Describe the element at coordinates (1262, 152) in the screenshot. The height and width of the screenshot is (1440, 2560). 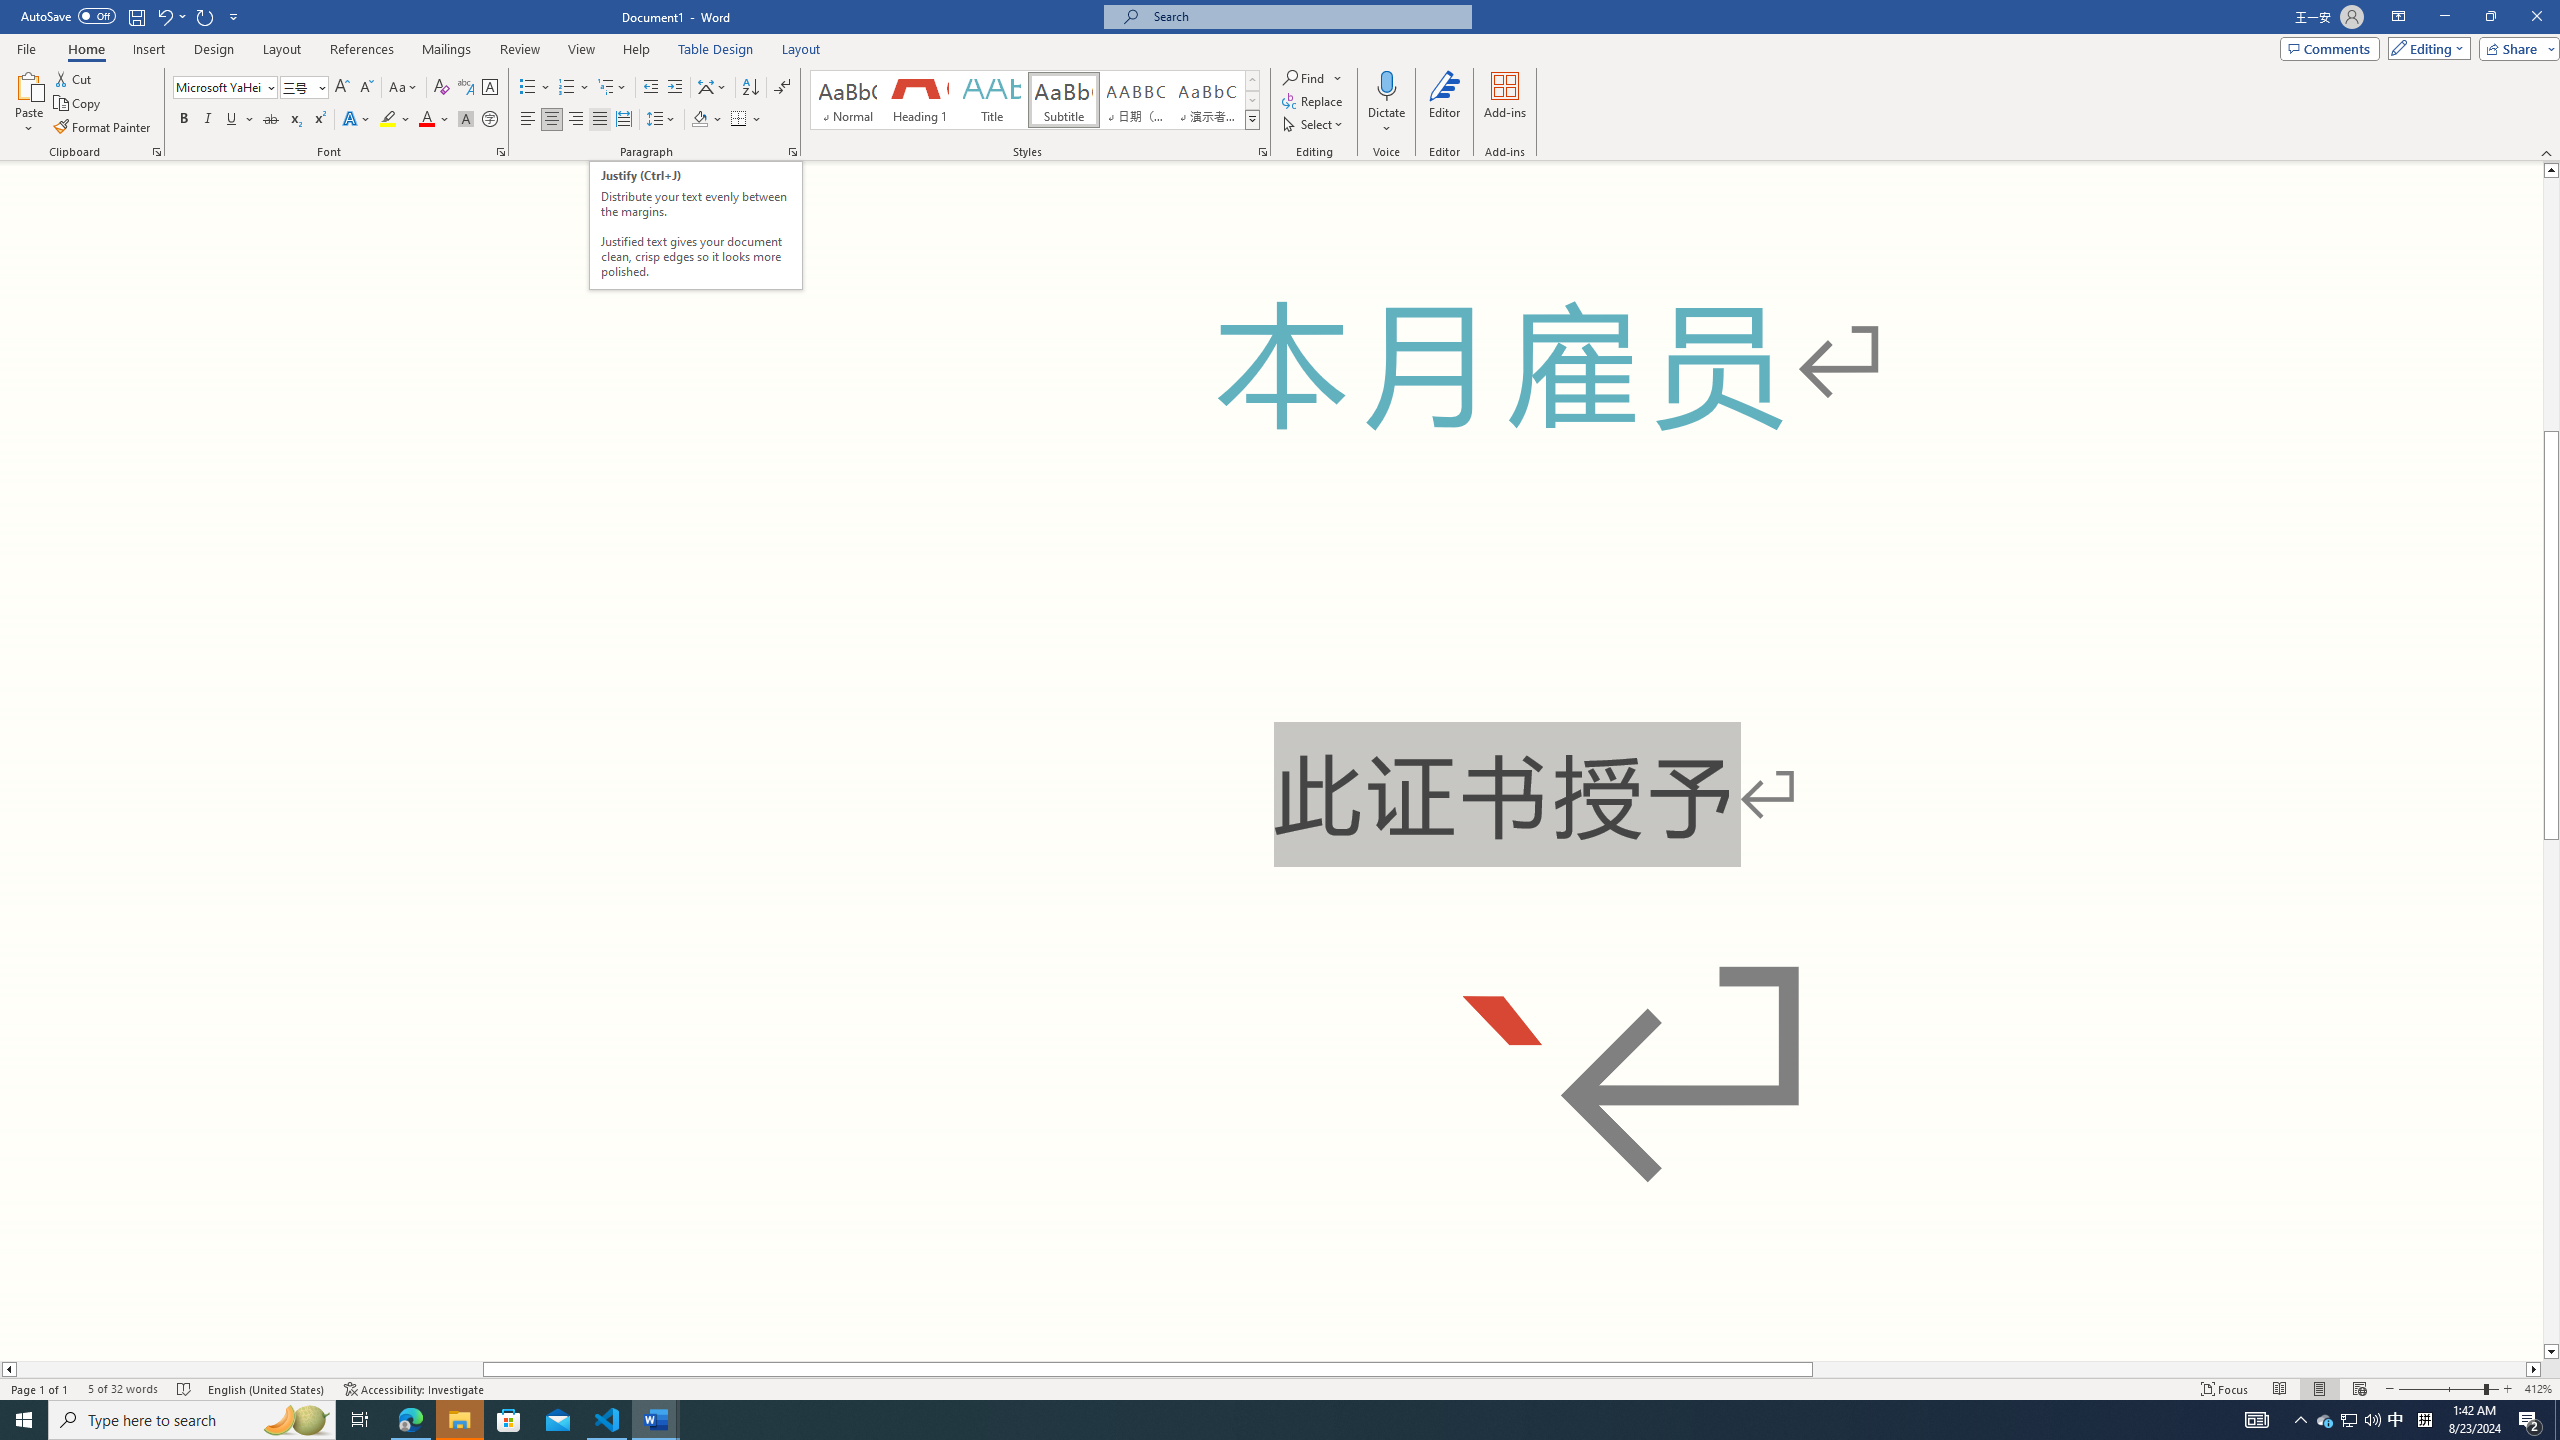
I see `Styles...` at that location.